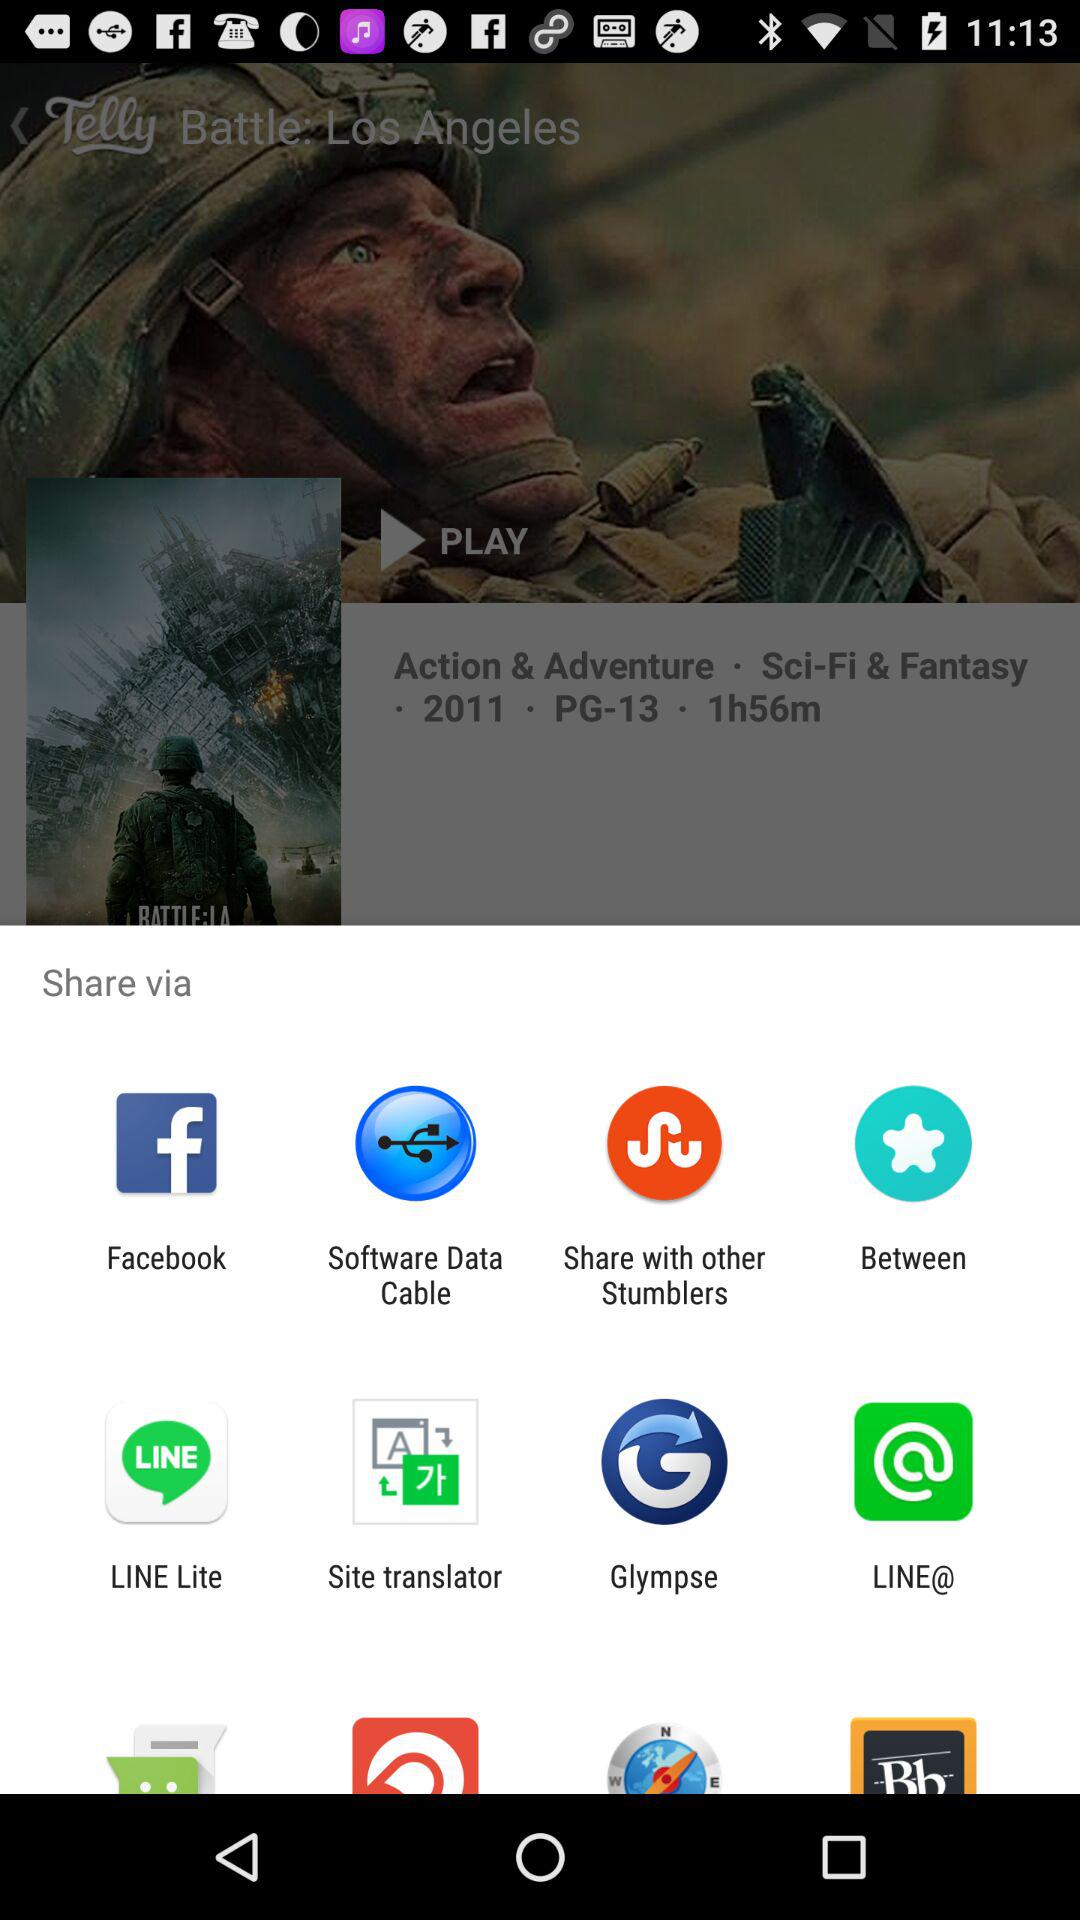 The width and height of the screenshot is (1080, 1920). What do you see at coordinates (664, 1274) in the screenshot?
I see `turn off the item next to between` at bounding box center [664, 1274].